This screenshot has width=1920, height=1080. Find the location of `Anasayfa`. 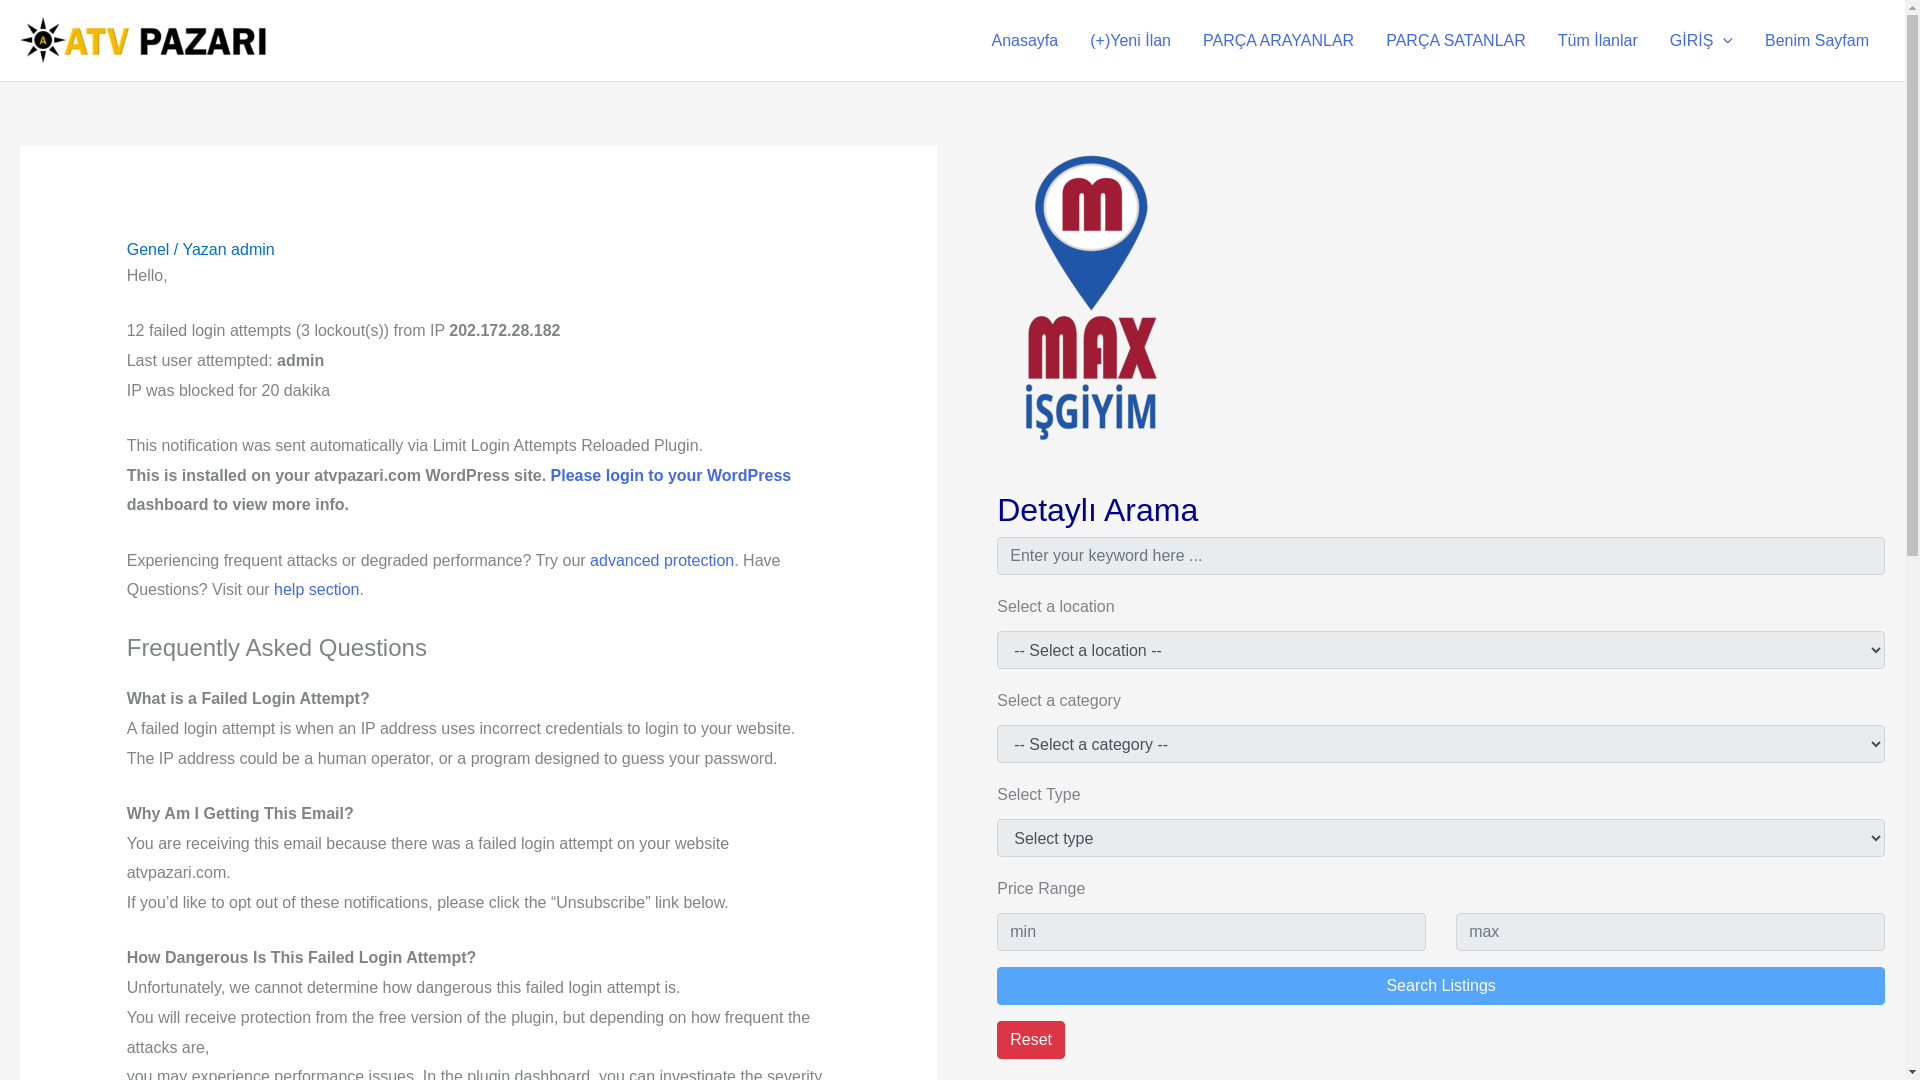

Anasayfa is located at coordinates (1024, 40).